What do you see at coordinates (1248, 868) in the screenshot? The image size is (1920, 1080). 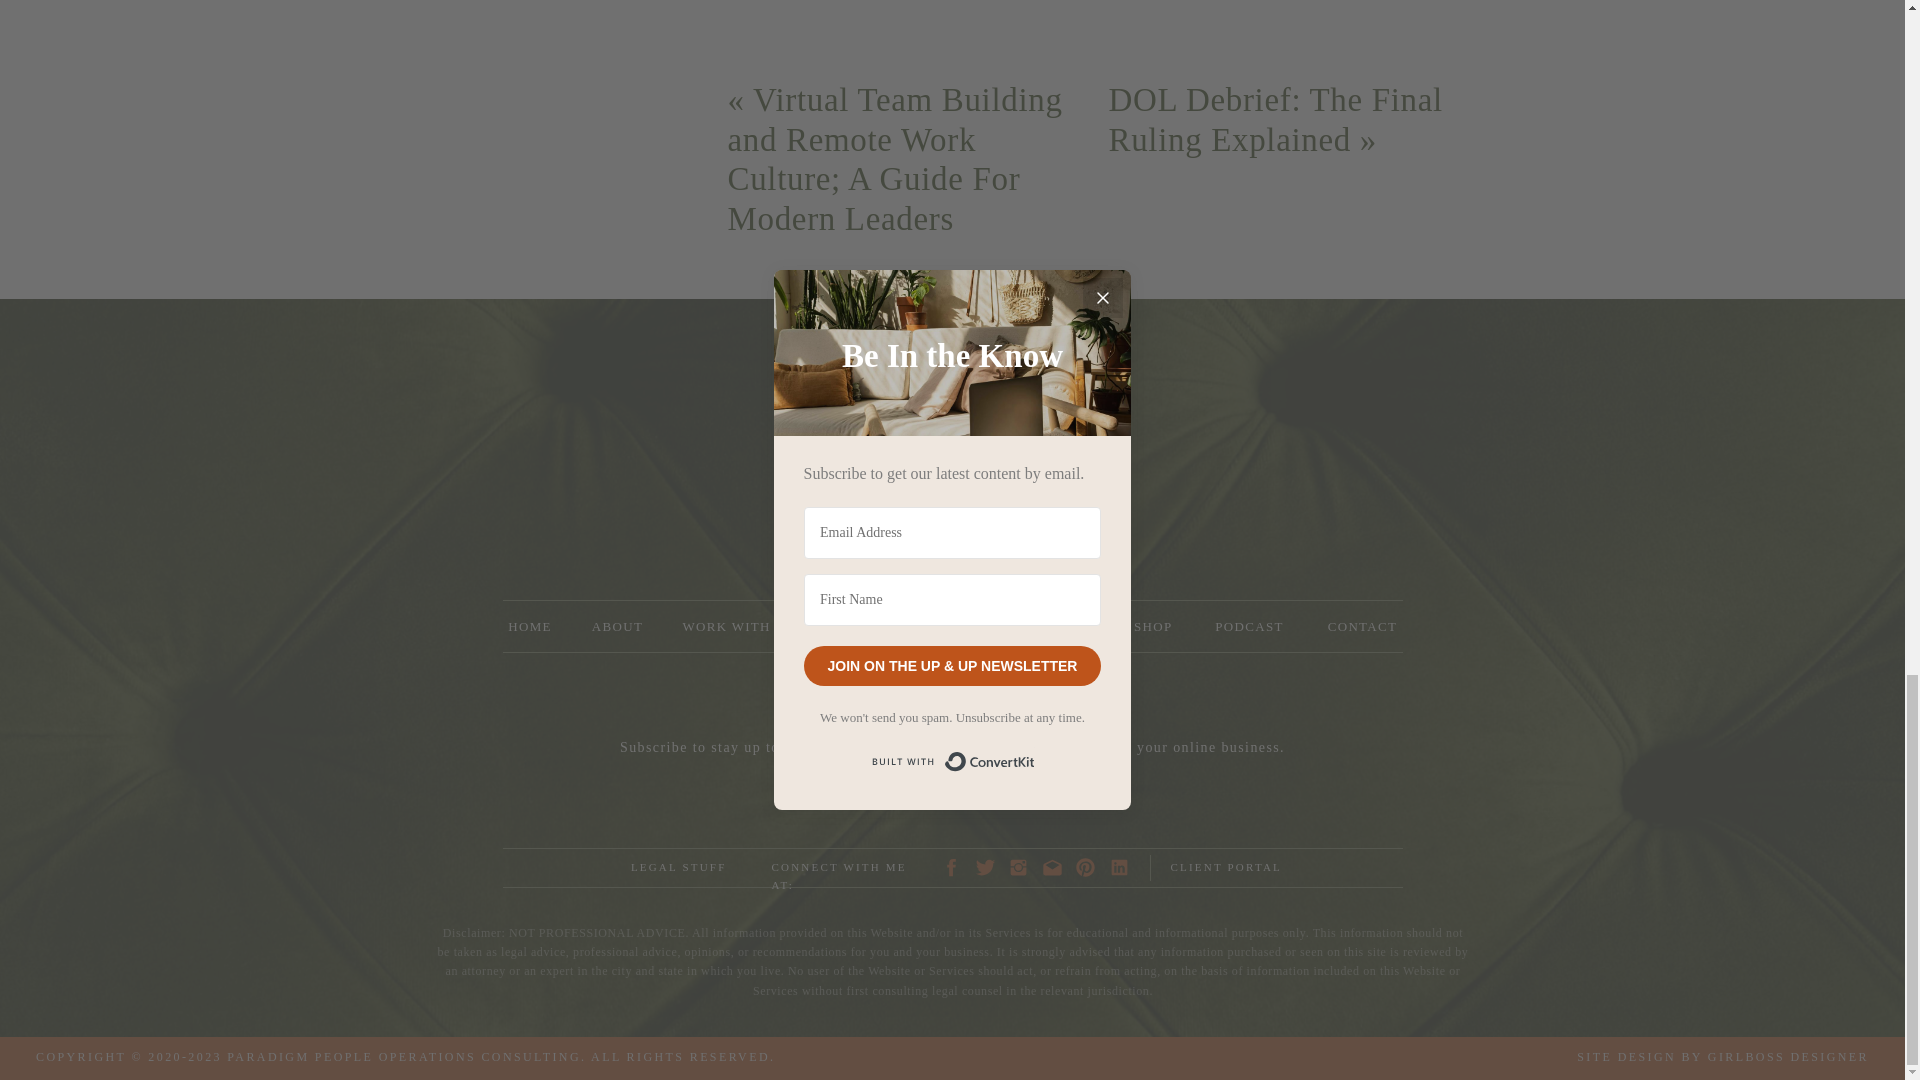 I see `CLIENT PORTAL` at bounding box center [1248, 868].